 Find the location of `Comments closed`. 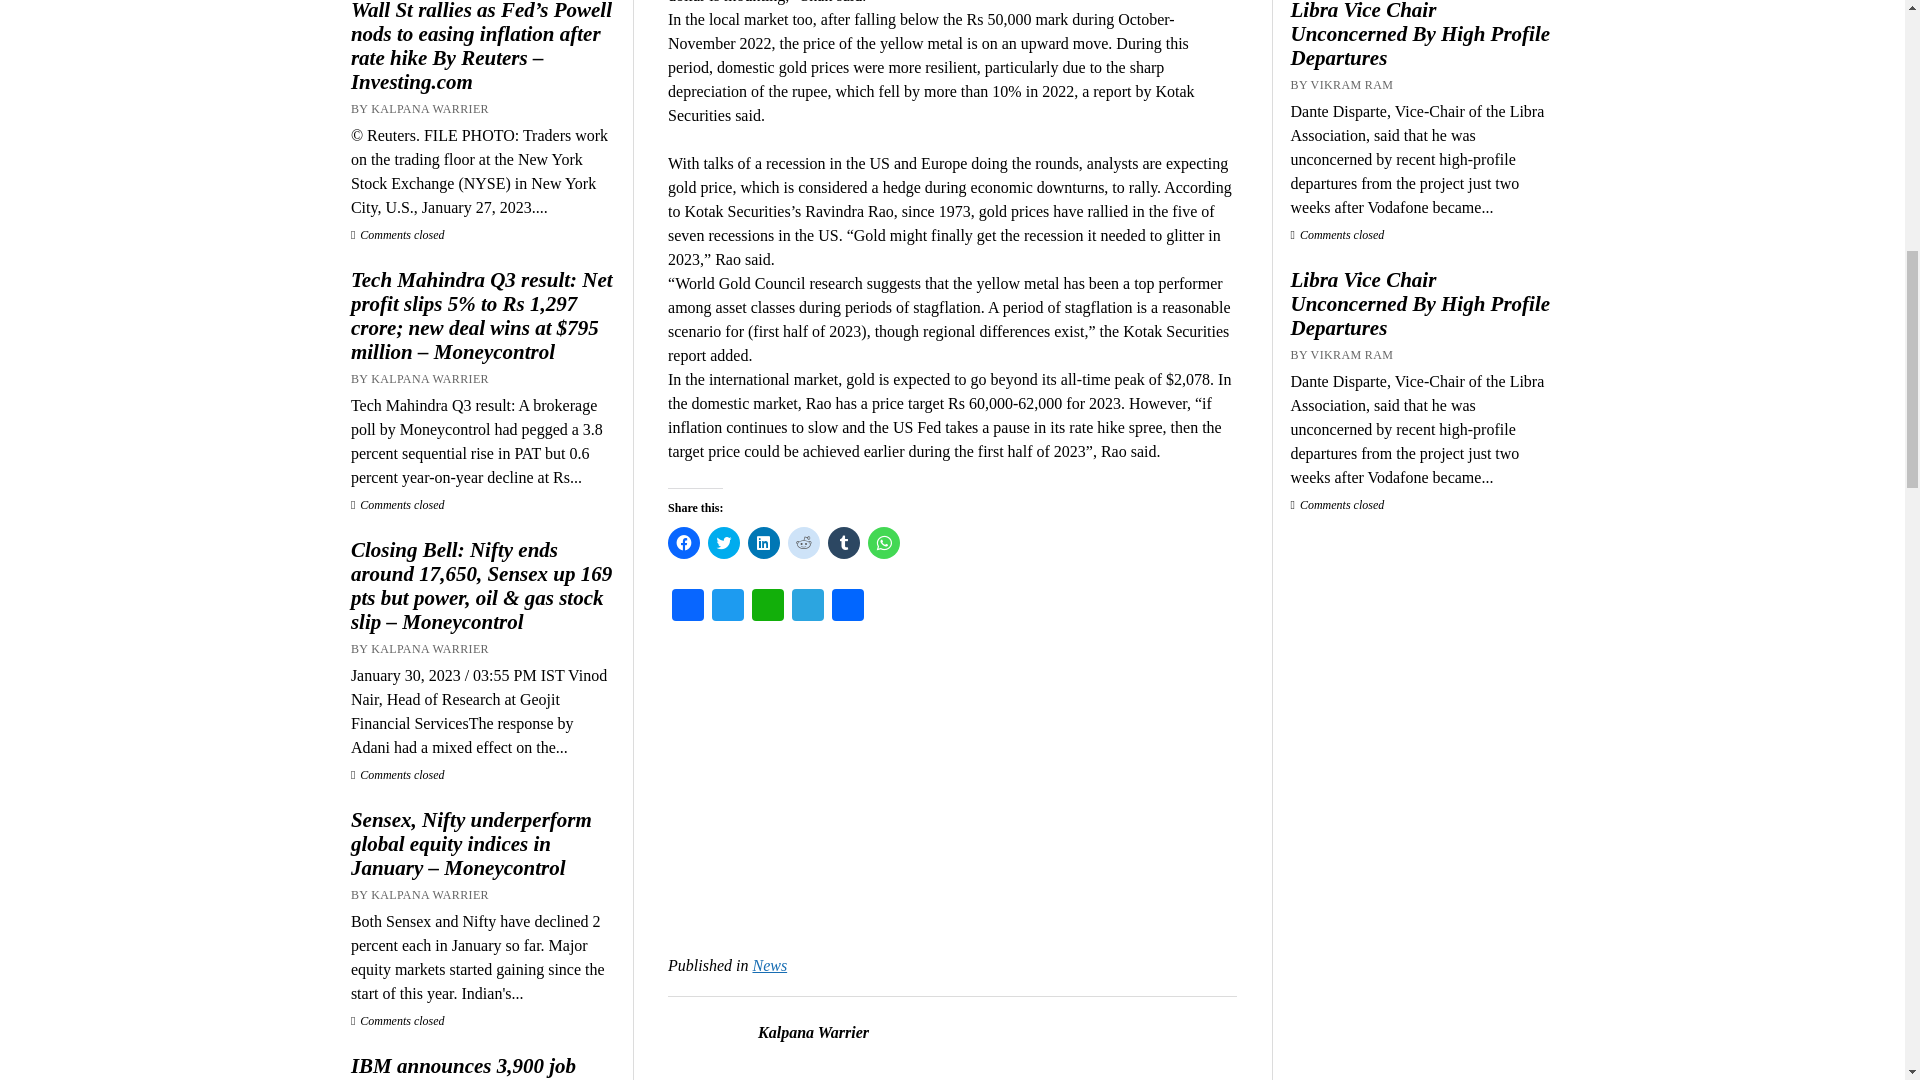

Comments closed is located at coordinates (398, 504).